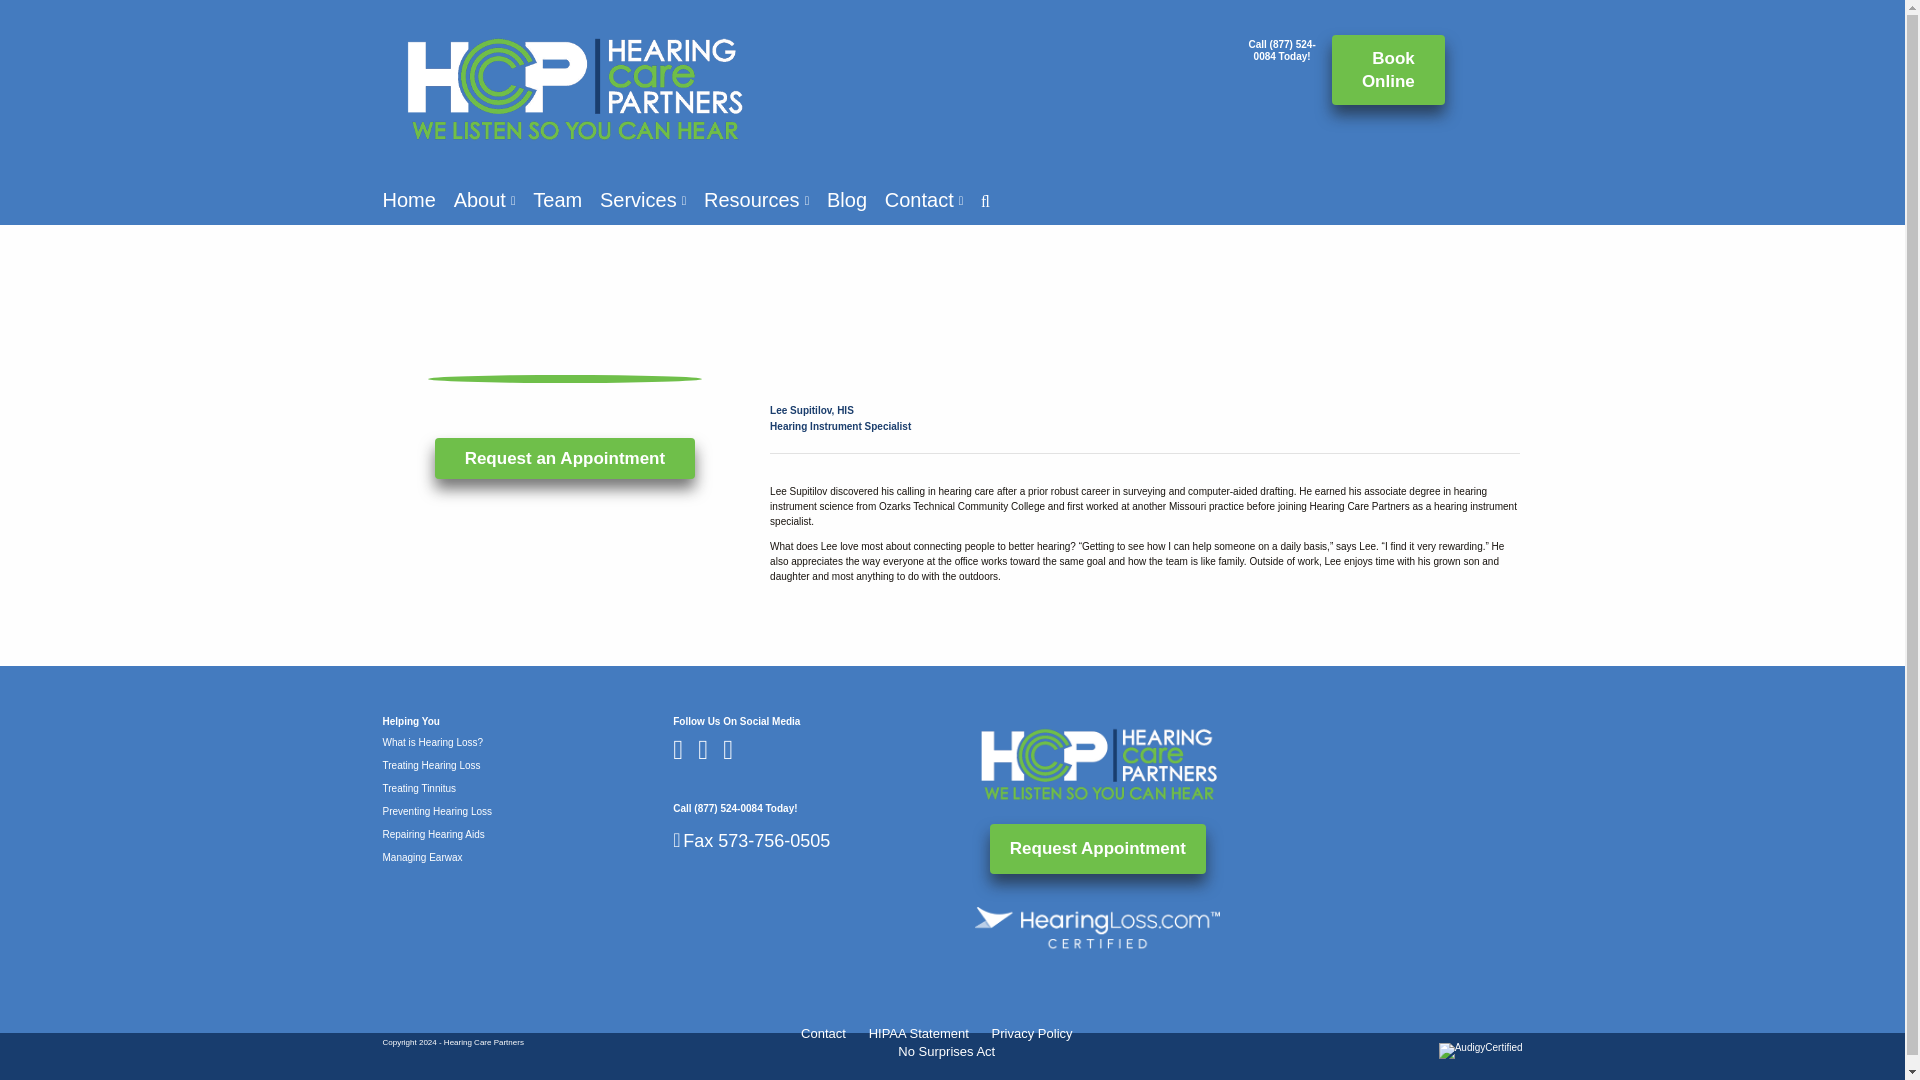 This screenshot has height=1080, width=1920. What do you see at coordinates (408, 200) in the screenshot?
I see `Home` at bounding box center [408, 200].